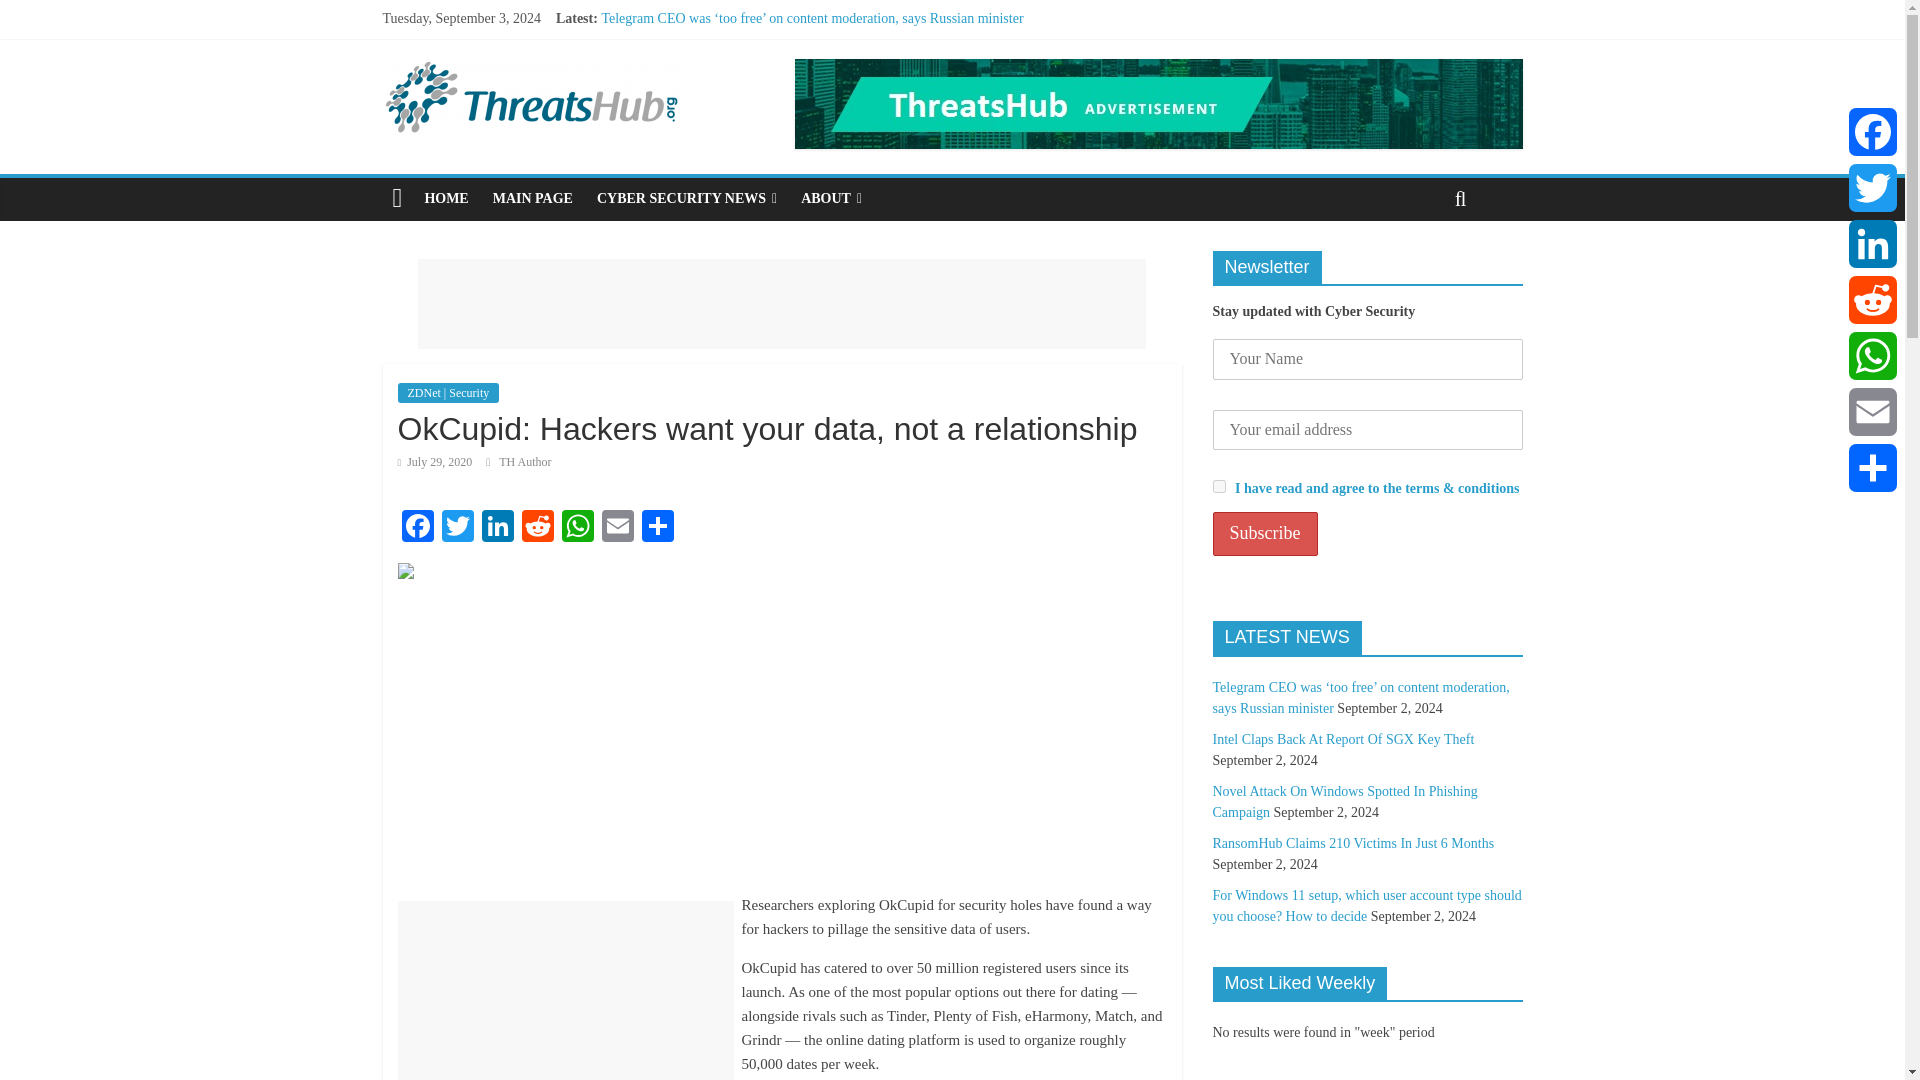  What do you see at coordinates (1218, 486) in the screenshot?
I see `1` at bounding box center [1218, 486].